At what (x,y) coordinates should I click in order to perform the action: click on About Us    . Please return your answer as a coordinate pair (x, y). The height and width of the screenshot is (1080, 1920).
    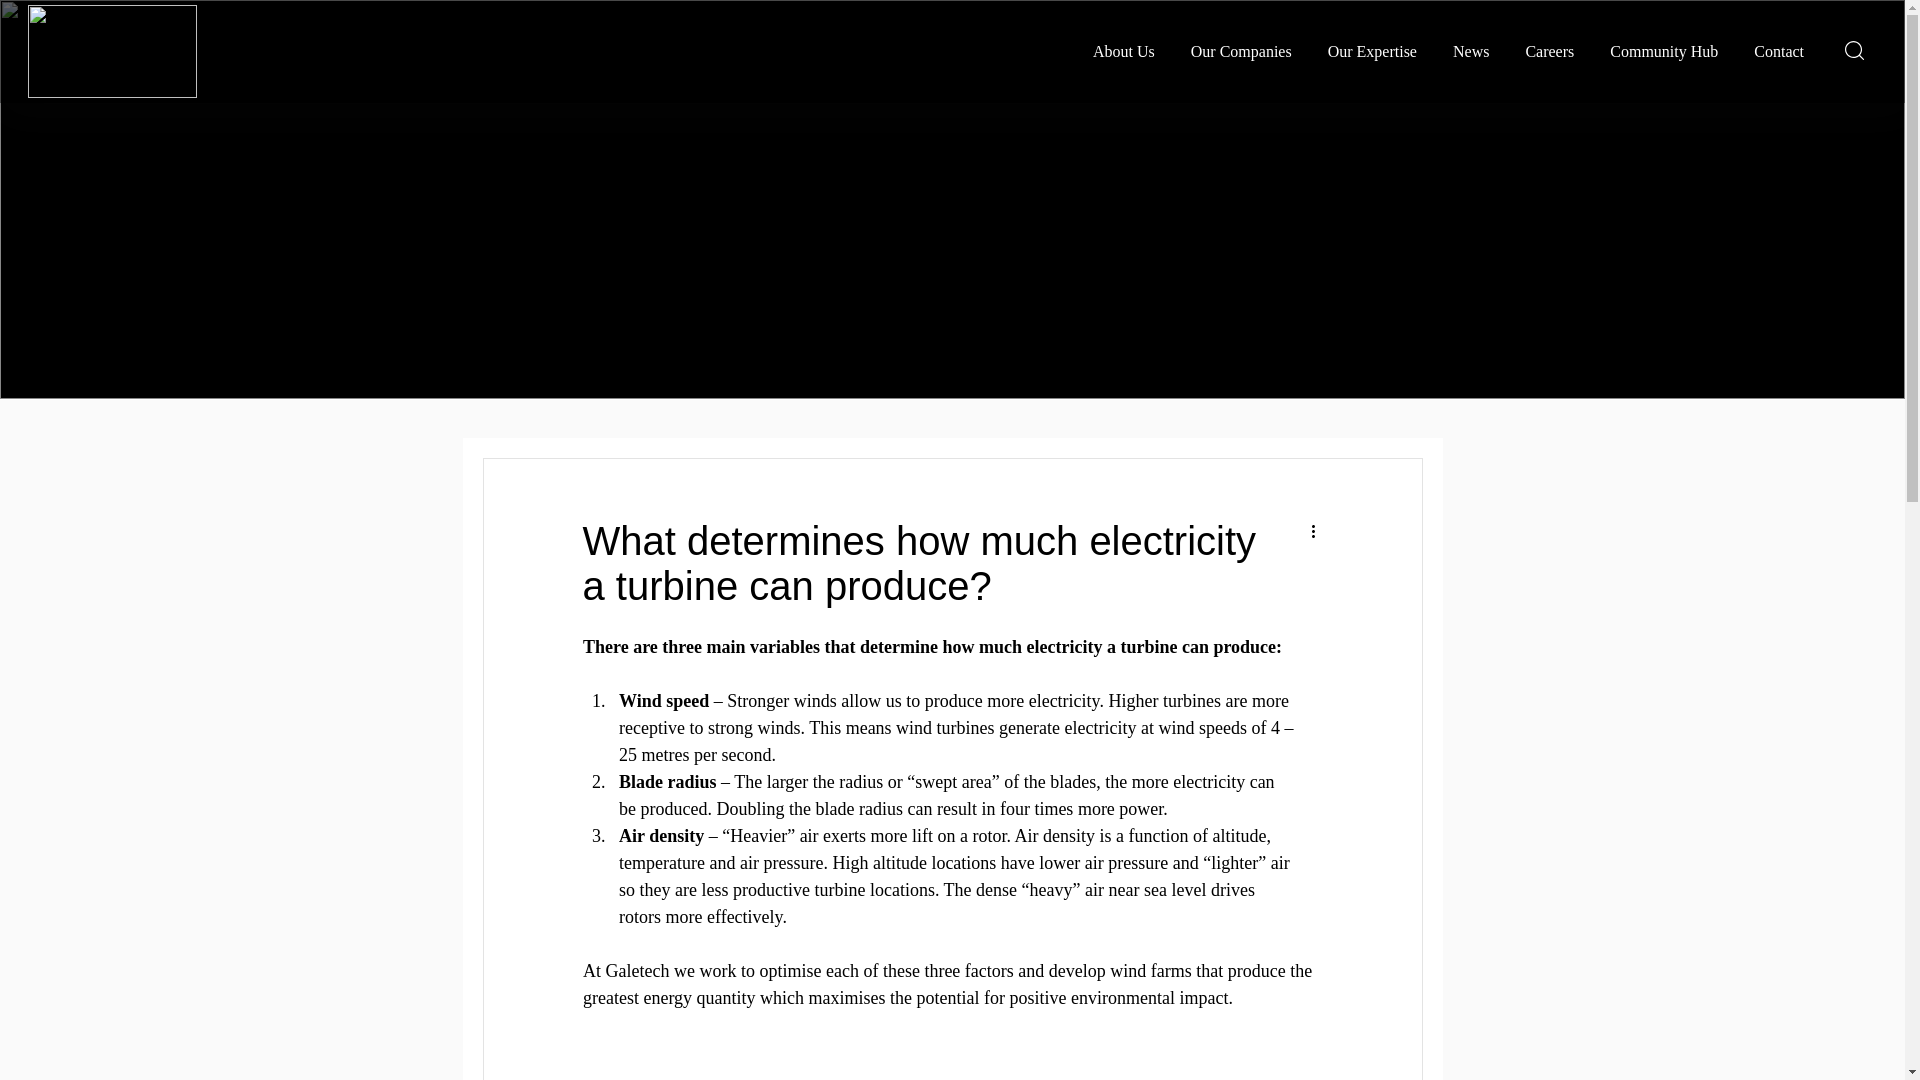
    Looking at the image, I should click on (1132, 52).